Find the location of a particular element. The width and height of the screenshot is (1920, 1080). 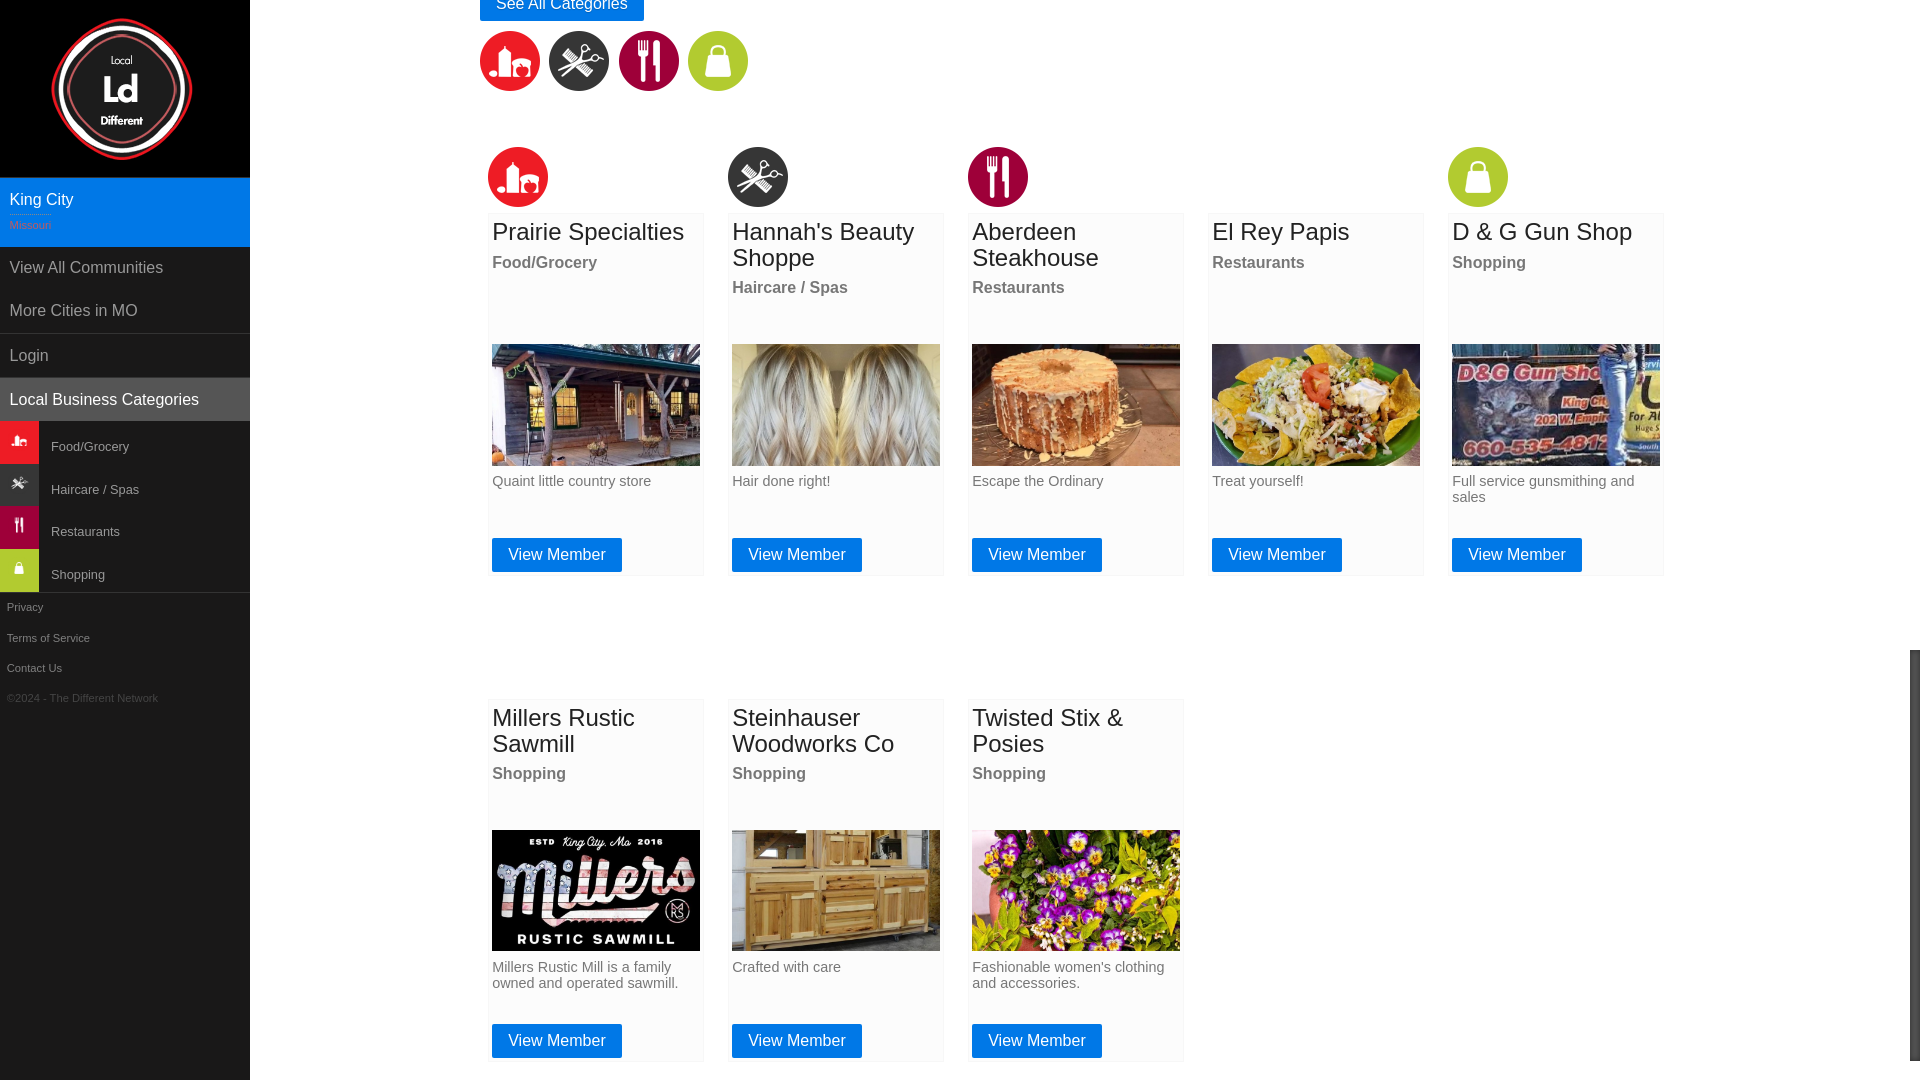

View Member is located at coordinates (1036, 554).